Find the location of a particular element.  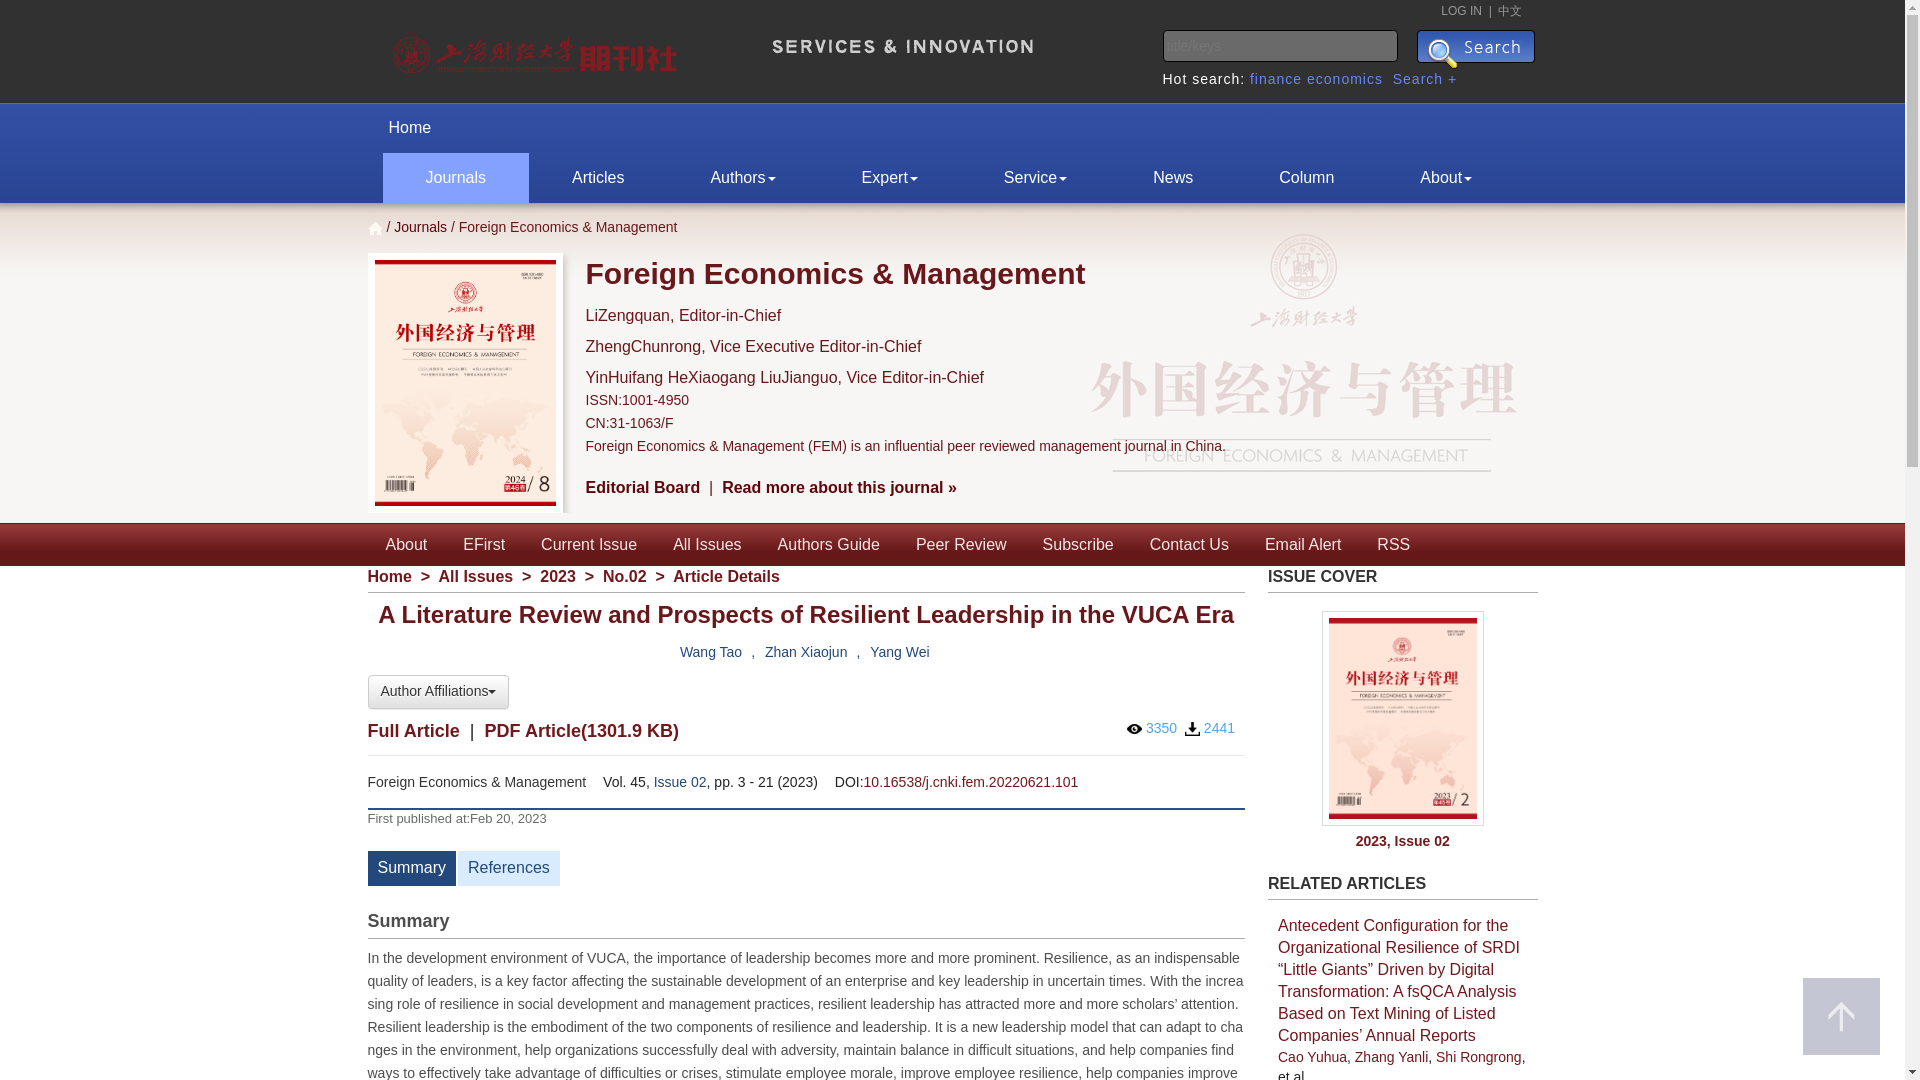

View articles of the same author is located at coordinates (900, 652).